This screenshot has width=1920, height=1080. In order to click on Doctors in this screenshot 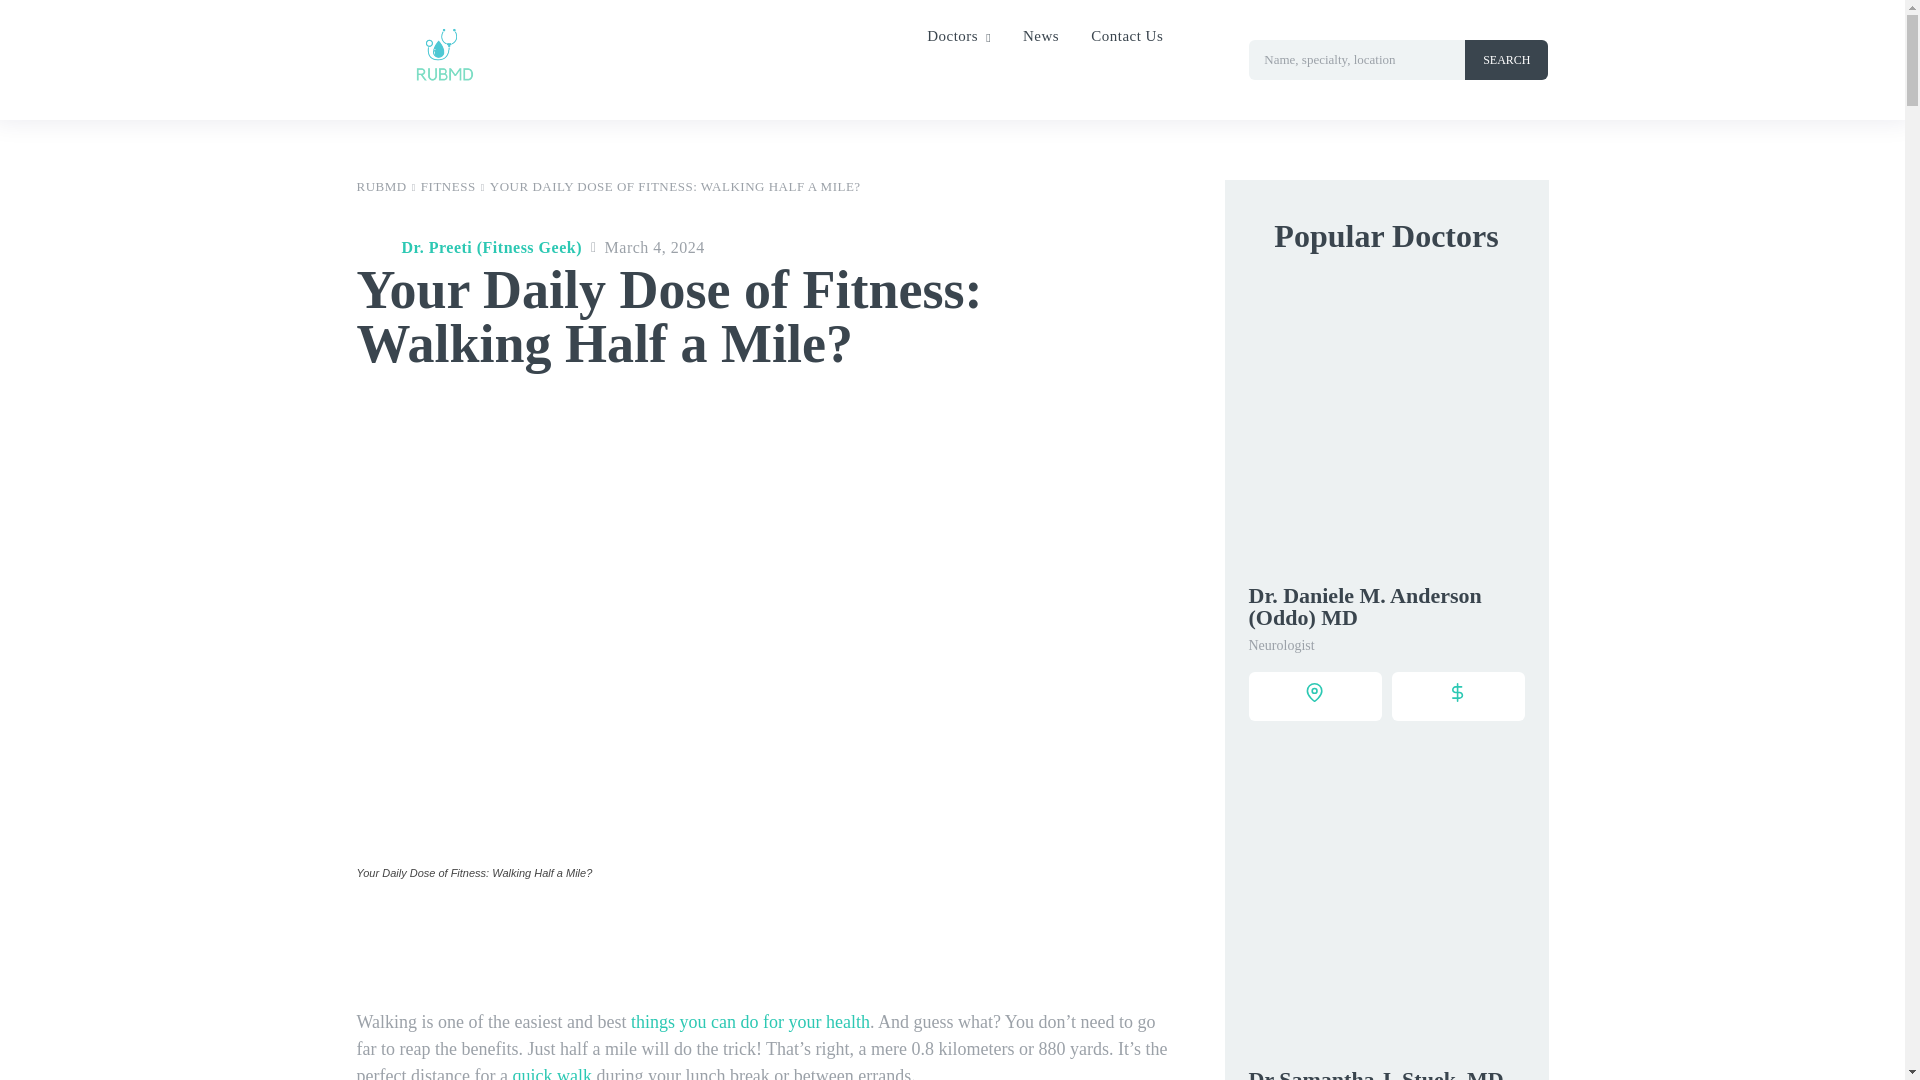, I will do `click(958, 36)`.